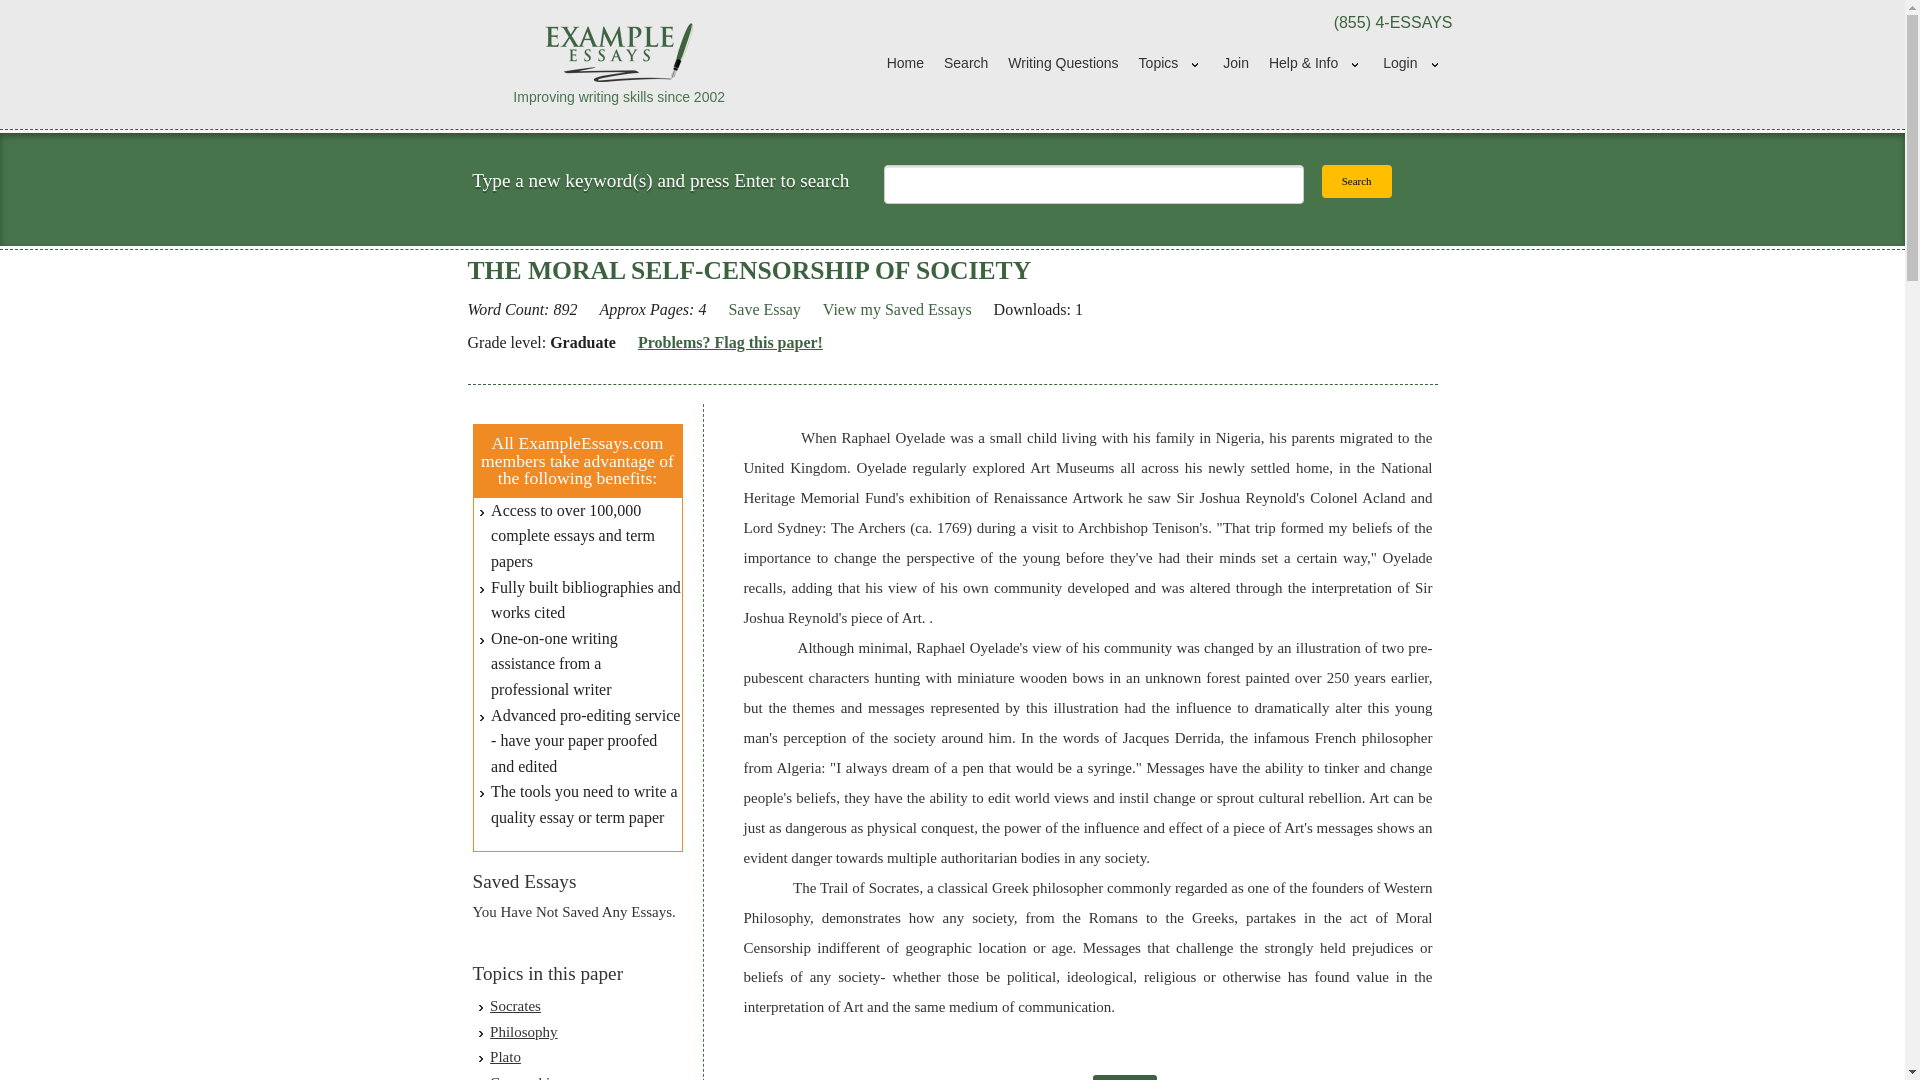 Image resolution: width=1920 pixels, height=1080 pixels. I want to click on Join, so click(1236, 64).